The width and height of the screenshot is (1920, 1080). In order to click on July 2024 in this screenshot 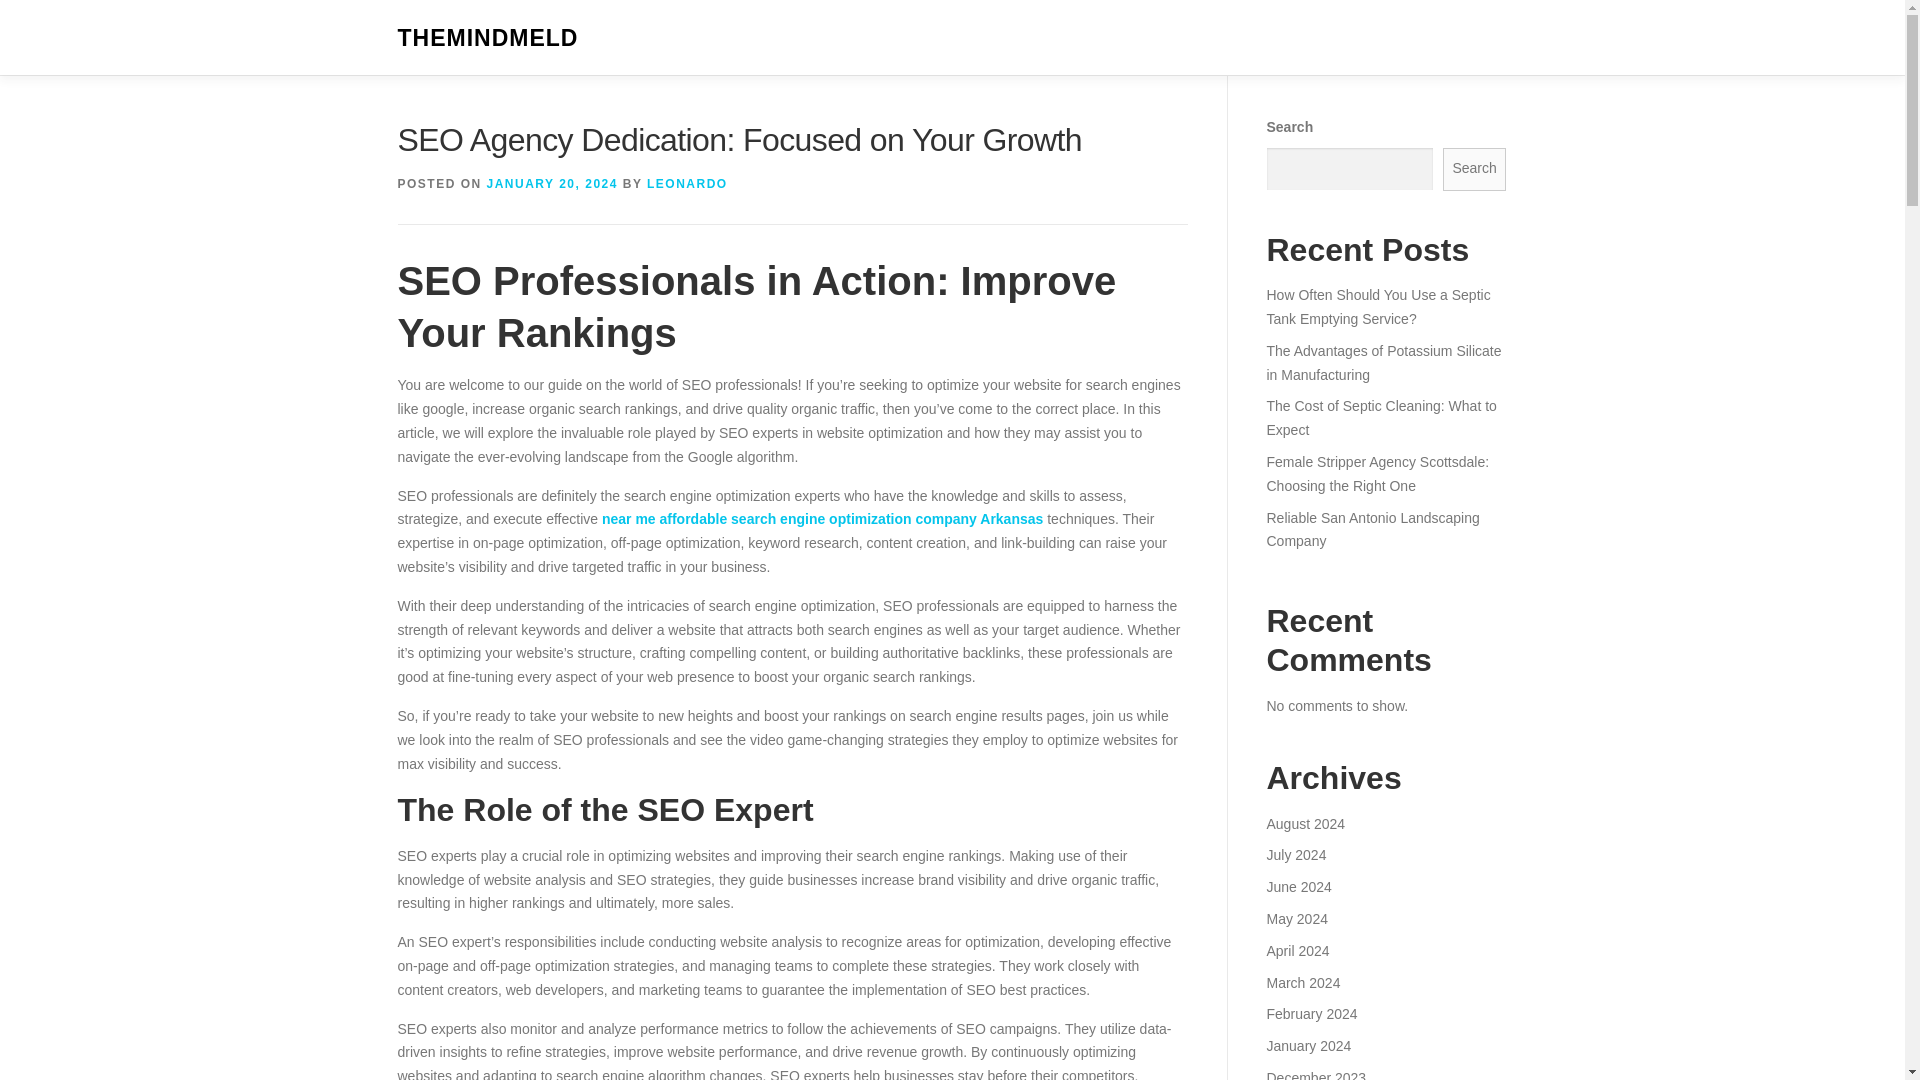, I will do `click(1296, 854)`.